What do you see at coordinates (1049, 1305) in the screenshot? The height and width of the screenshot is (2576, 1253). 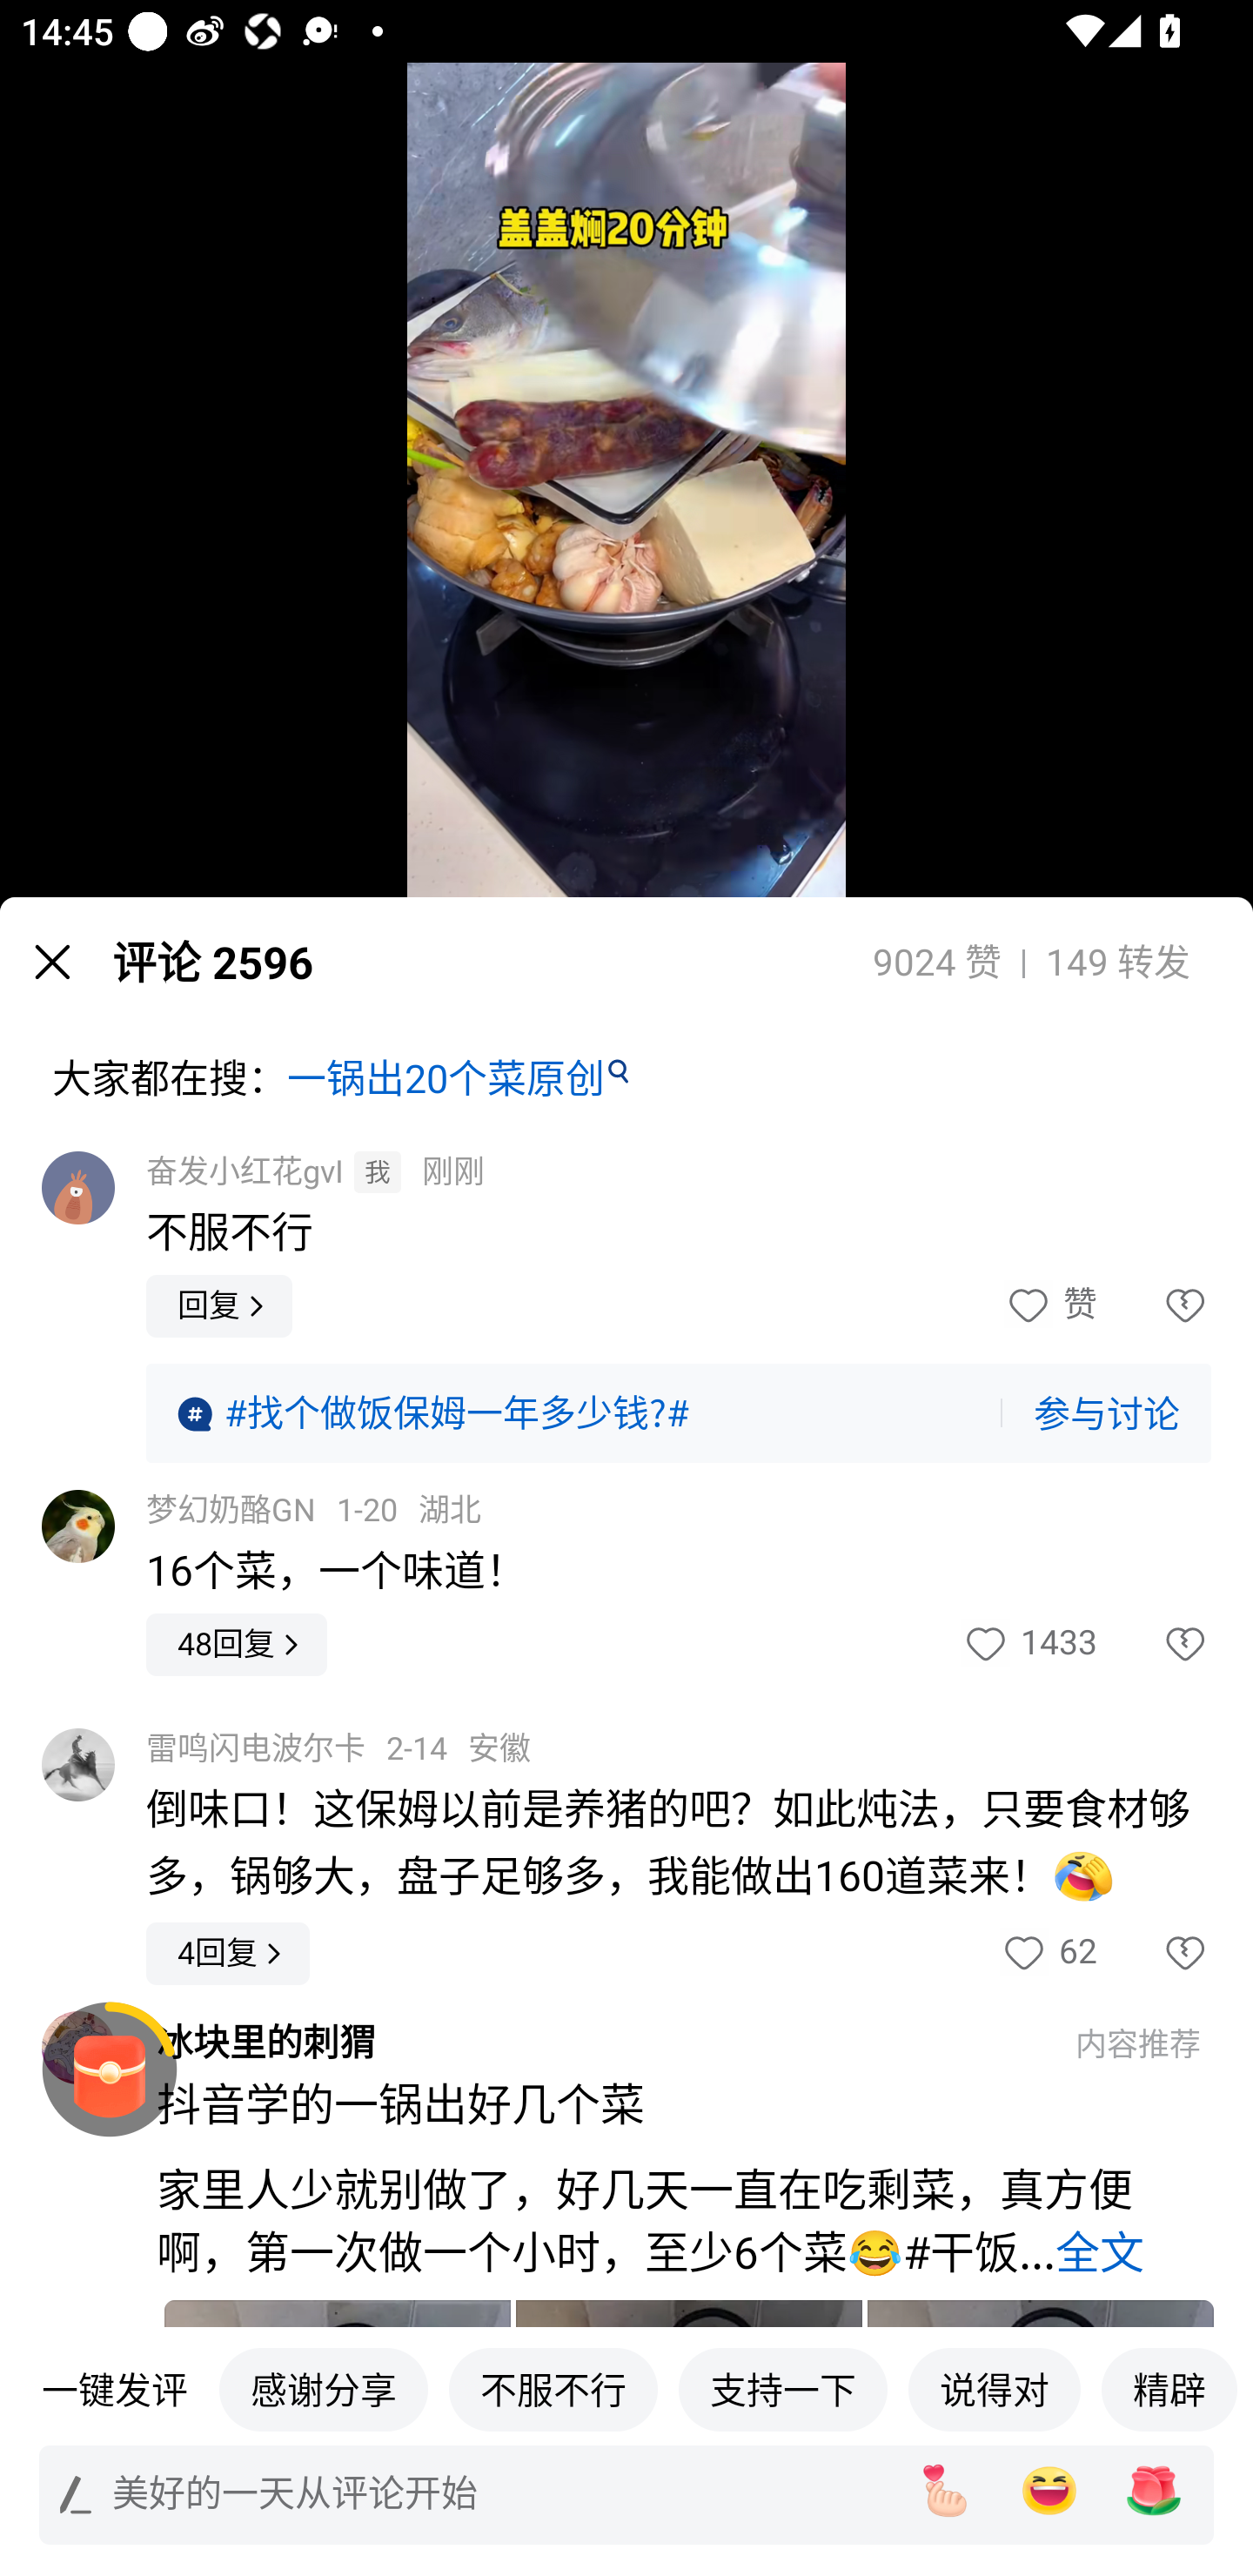 I see `赞` at bounding box center [1049, 1305].